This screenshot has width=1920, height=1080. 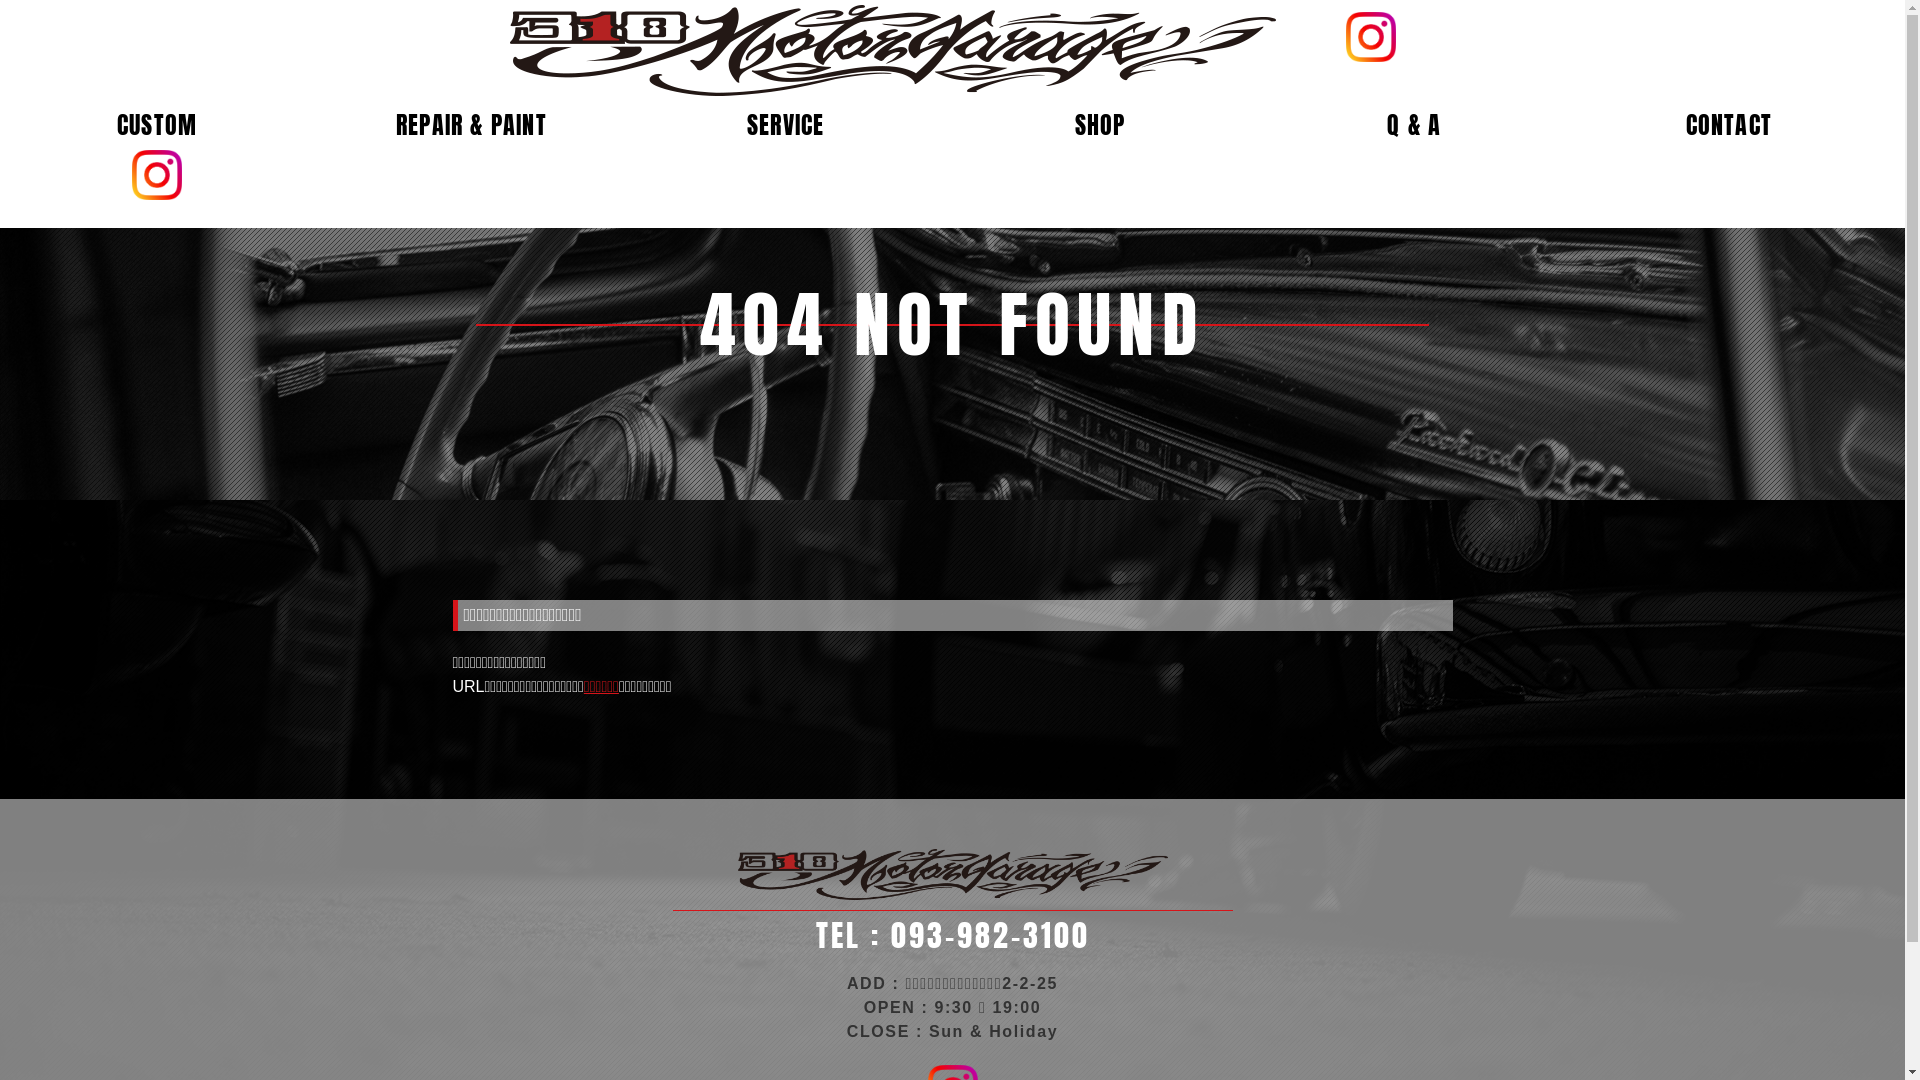 I want to click on SERVICE, so click(x=786, y=125).